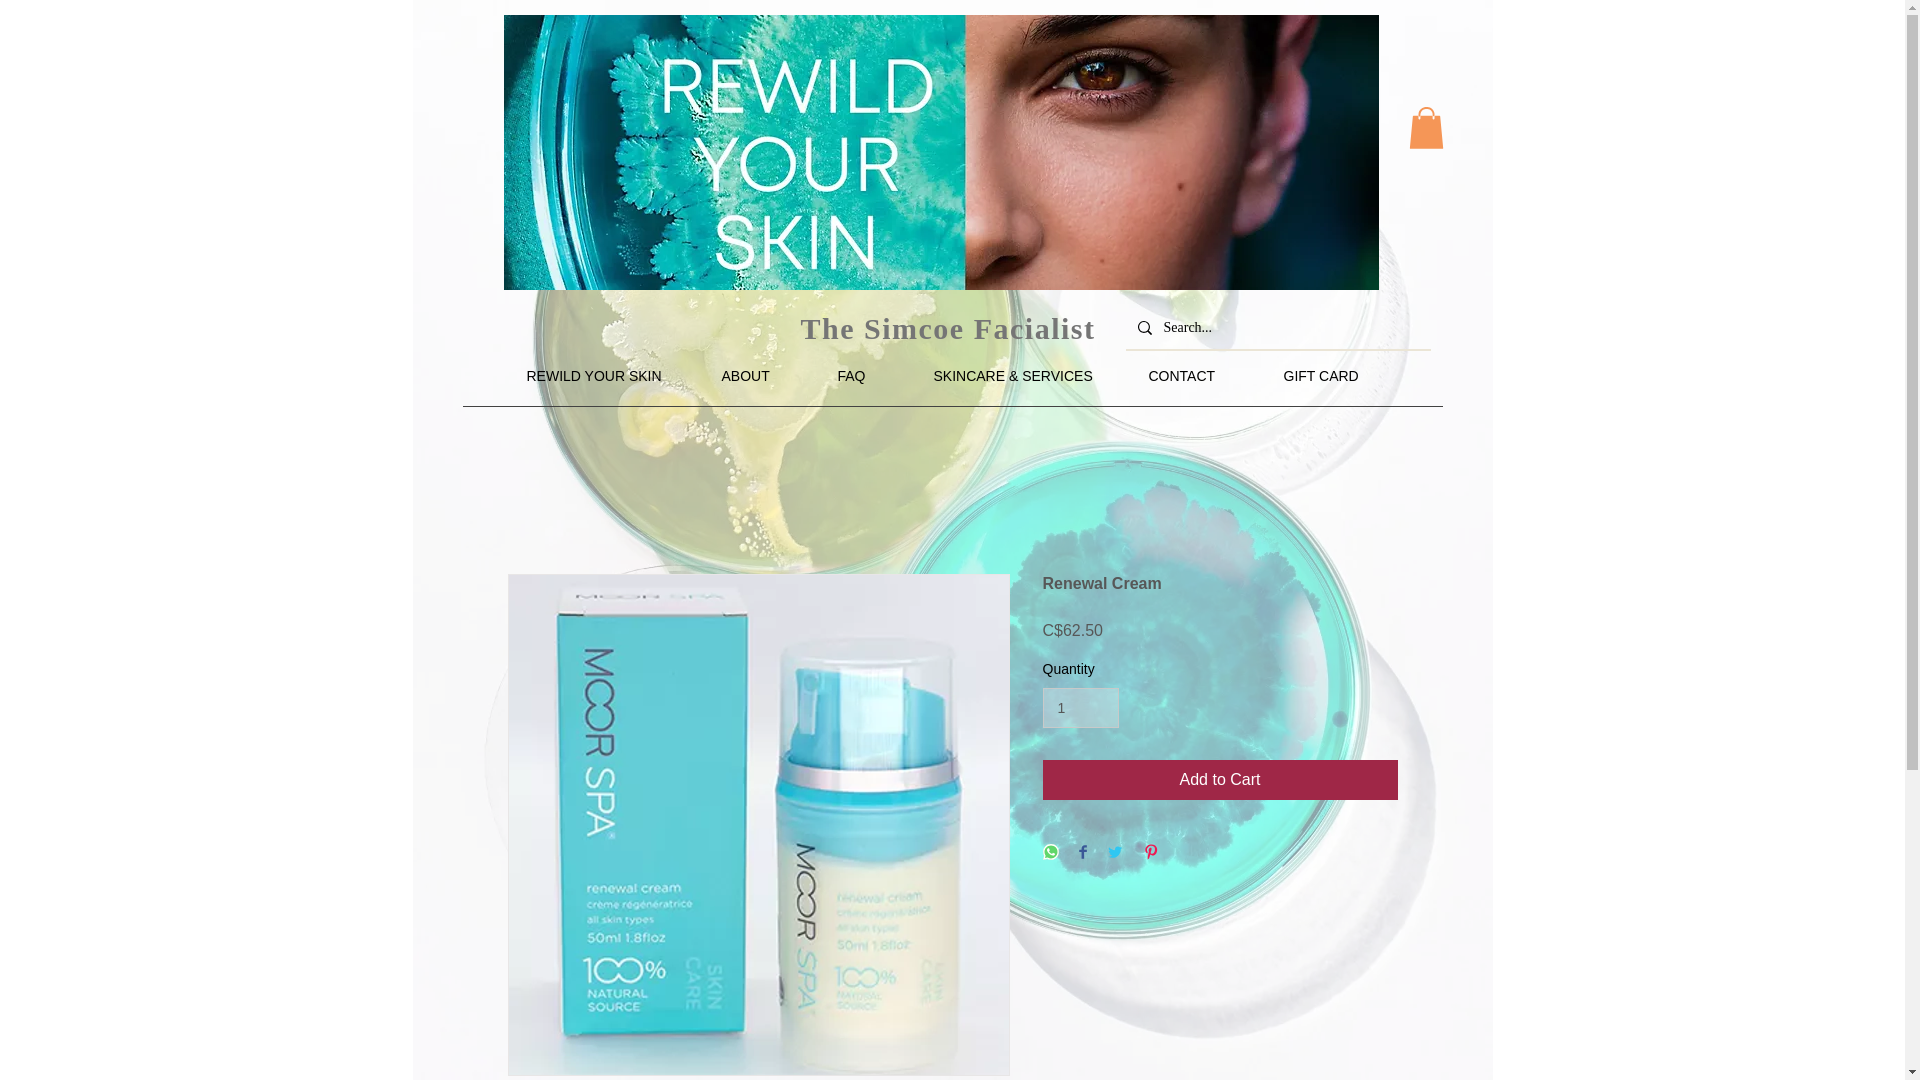 This screenshot has height=1080, width=1920. Describe the element at coordinates (869, 376) in the screenshot. I see `FAQ` at that location.